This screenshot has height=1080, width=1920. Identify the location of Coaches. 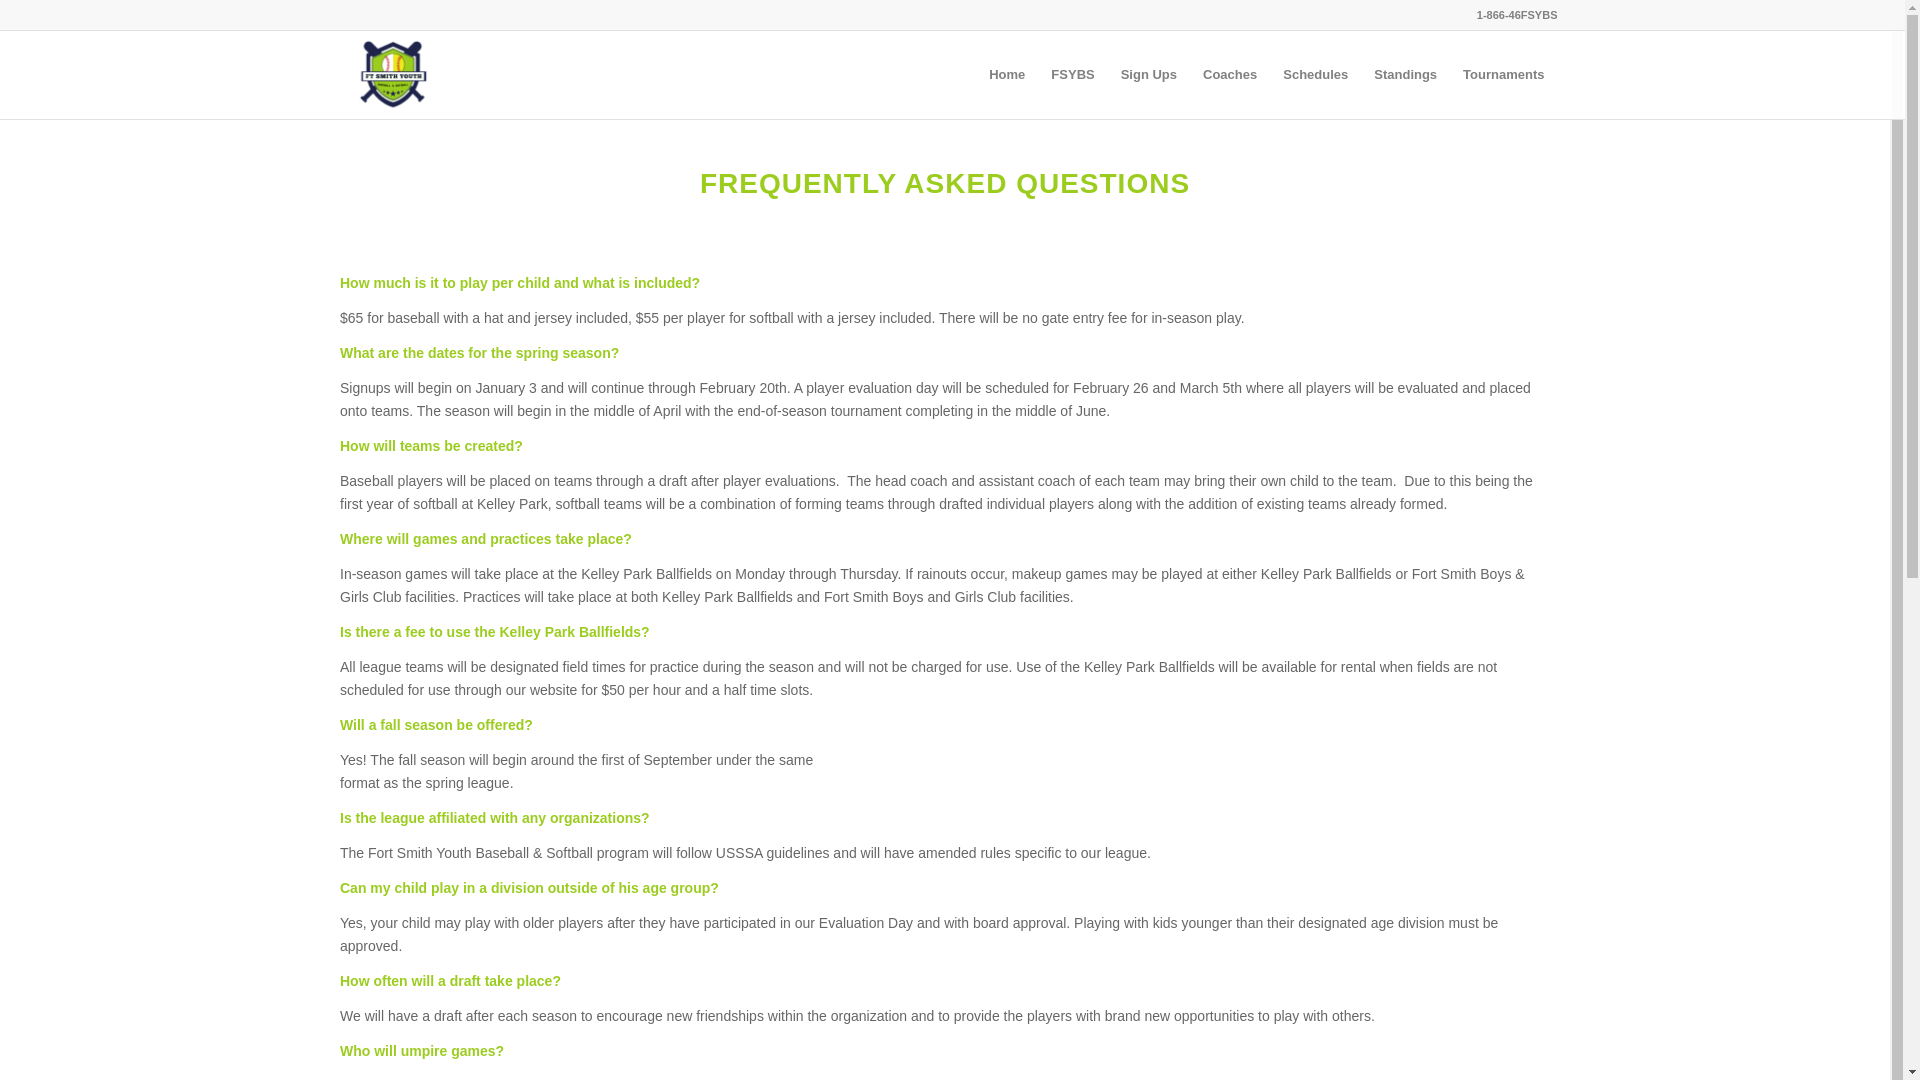
(1230, 74).